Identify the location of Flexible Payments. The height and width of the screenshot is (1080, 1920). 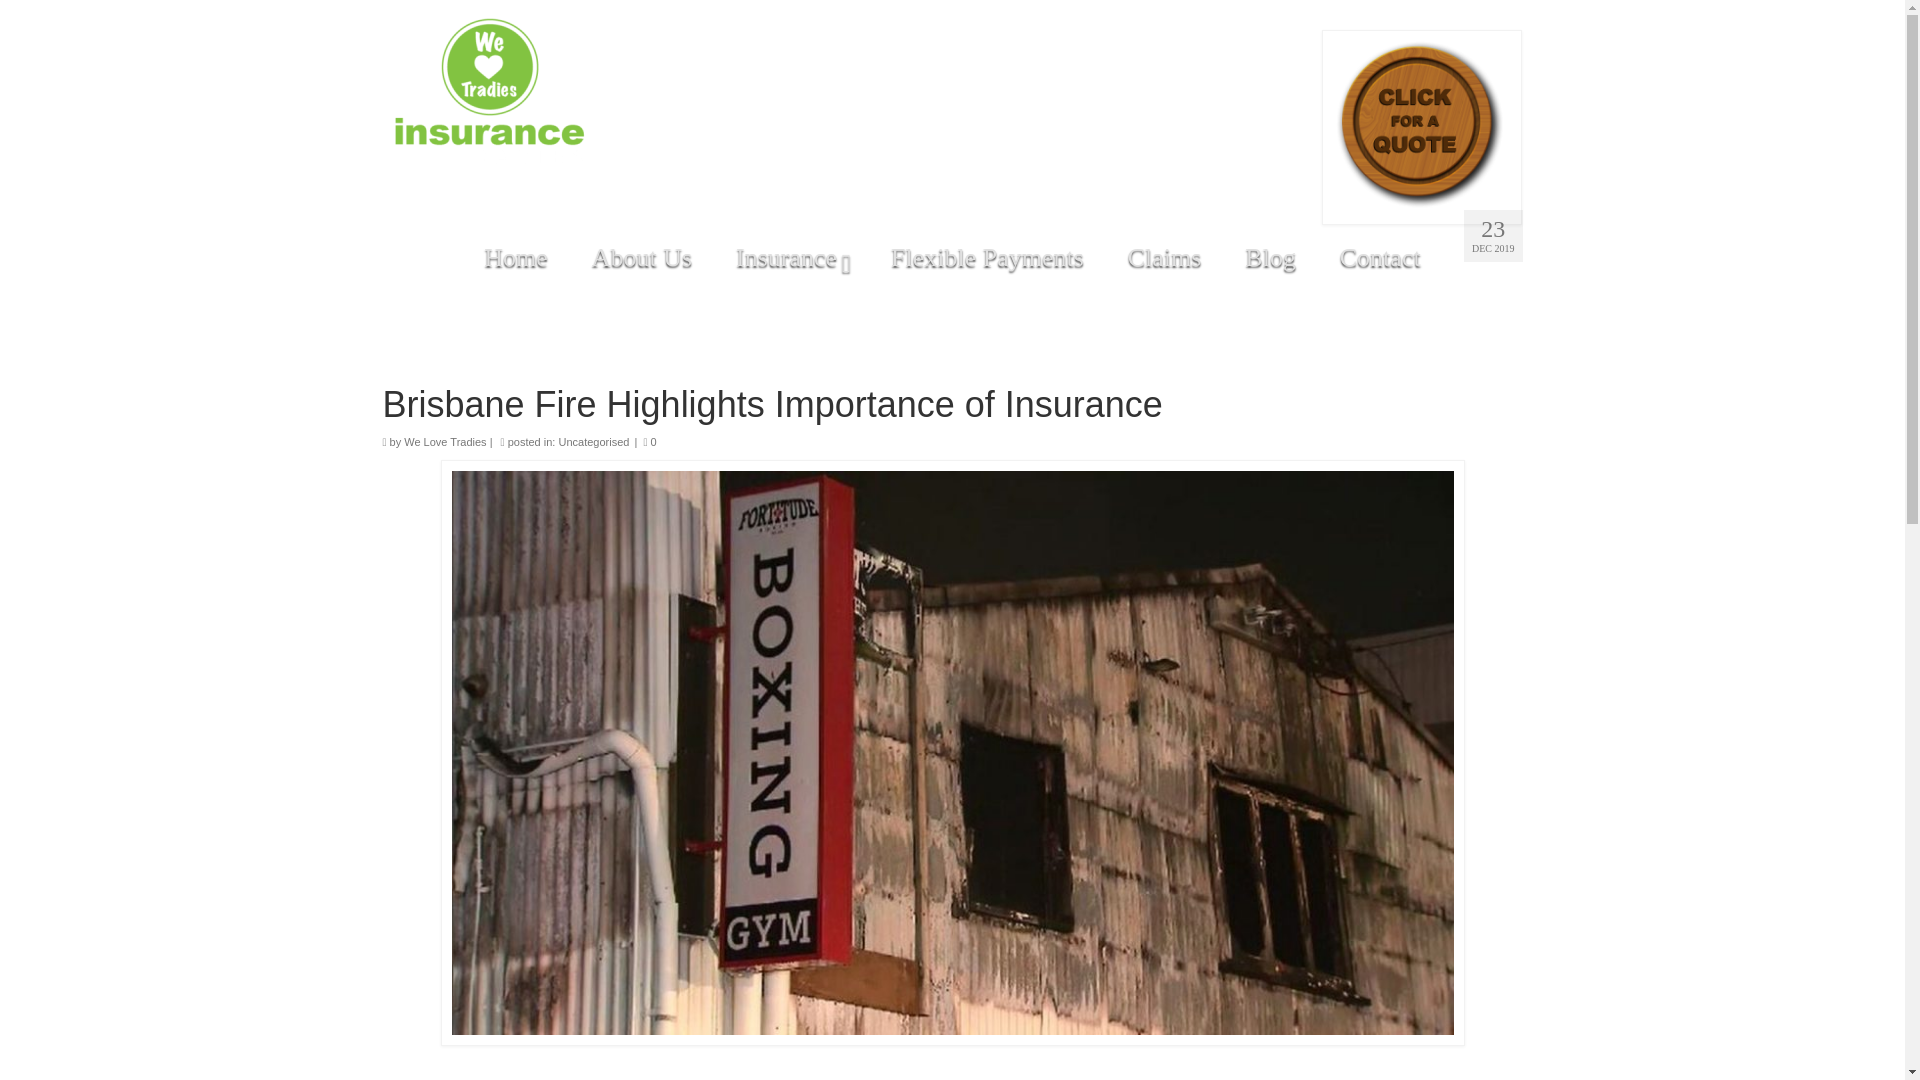
(988, 257).